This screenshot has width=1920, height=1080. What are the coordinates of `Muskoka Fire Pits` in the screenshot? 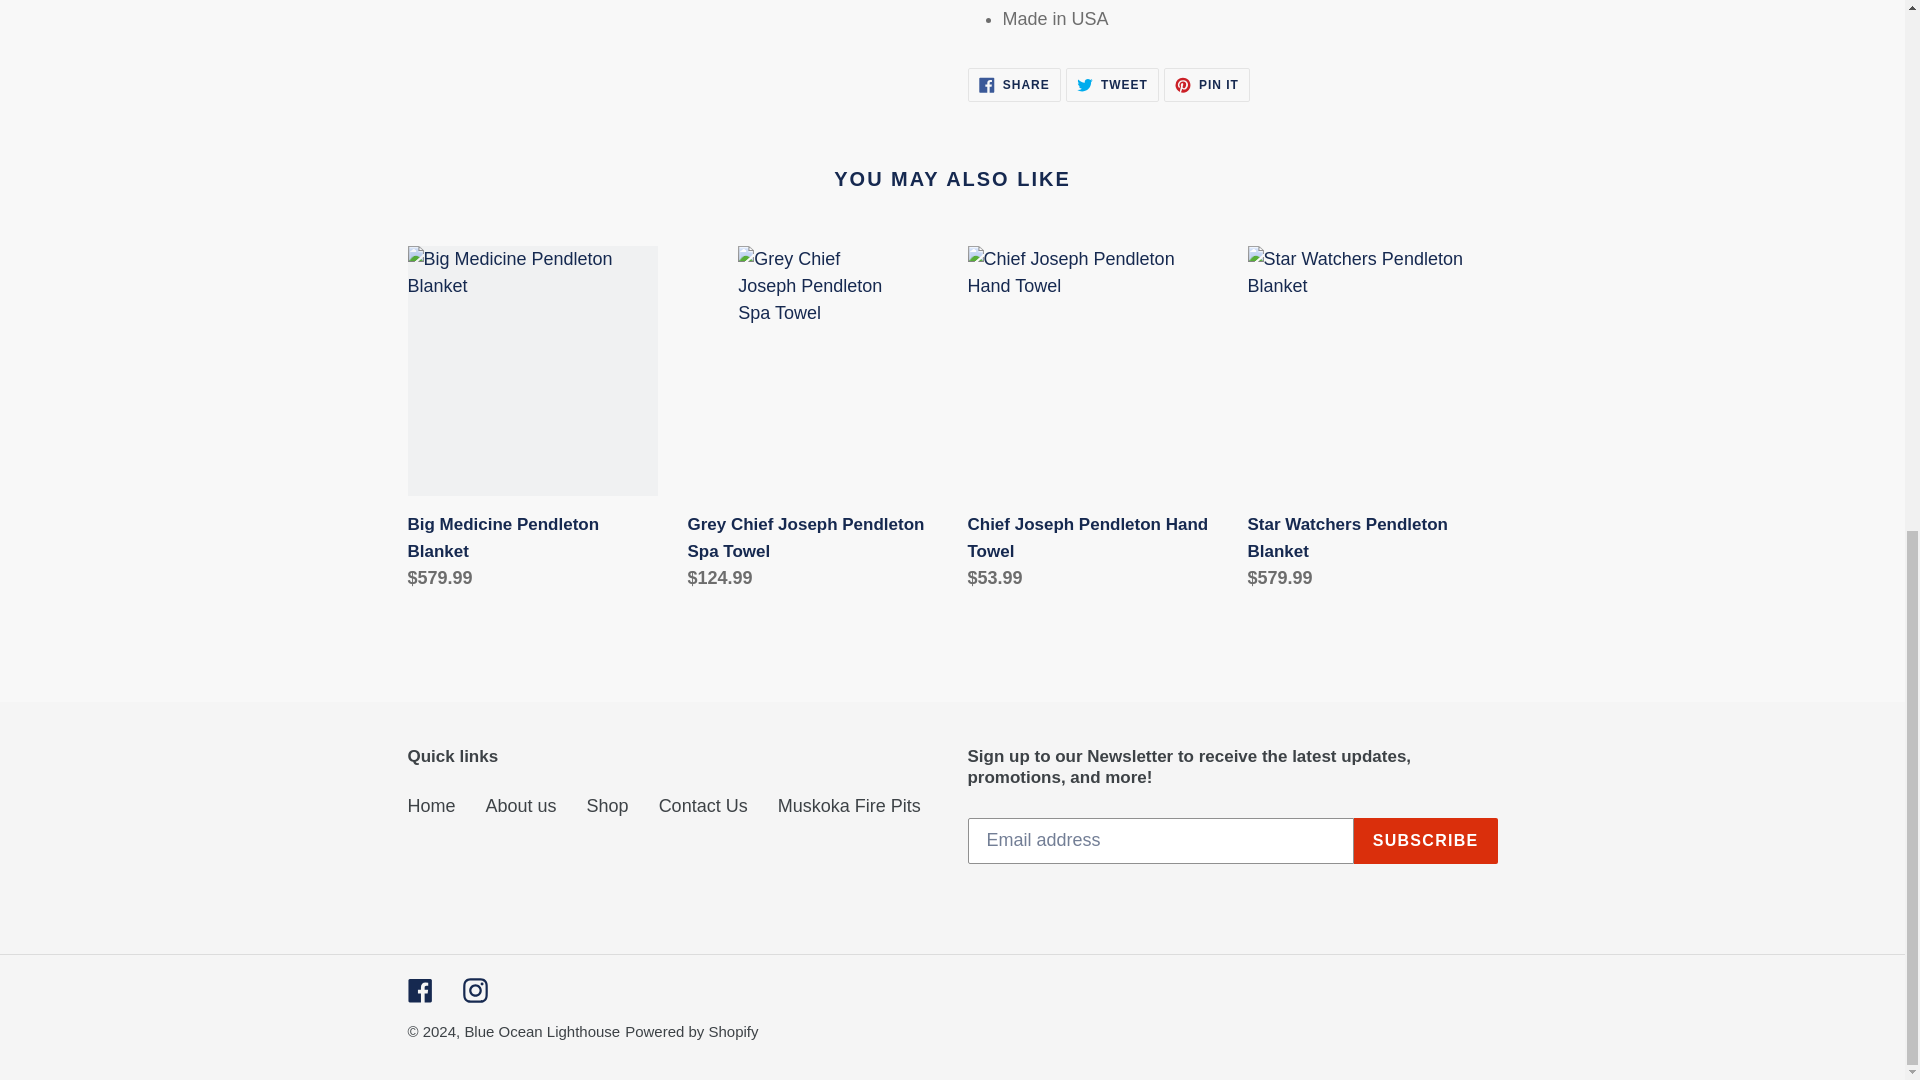 It's located at (420, 990).